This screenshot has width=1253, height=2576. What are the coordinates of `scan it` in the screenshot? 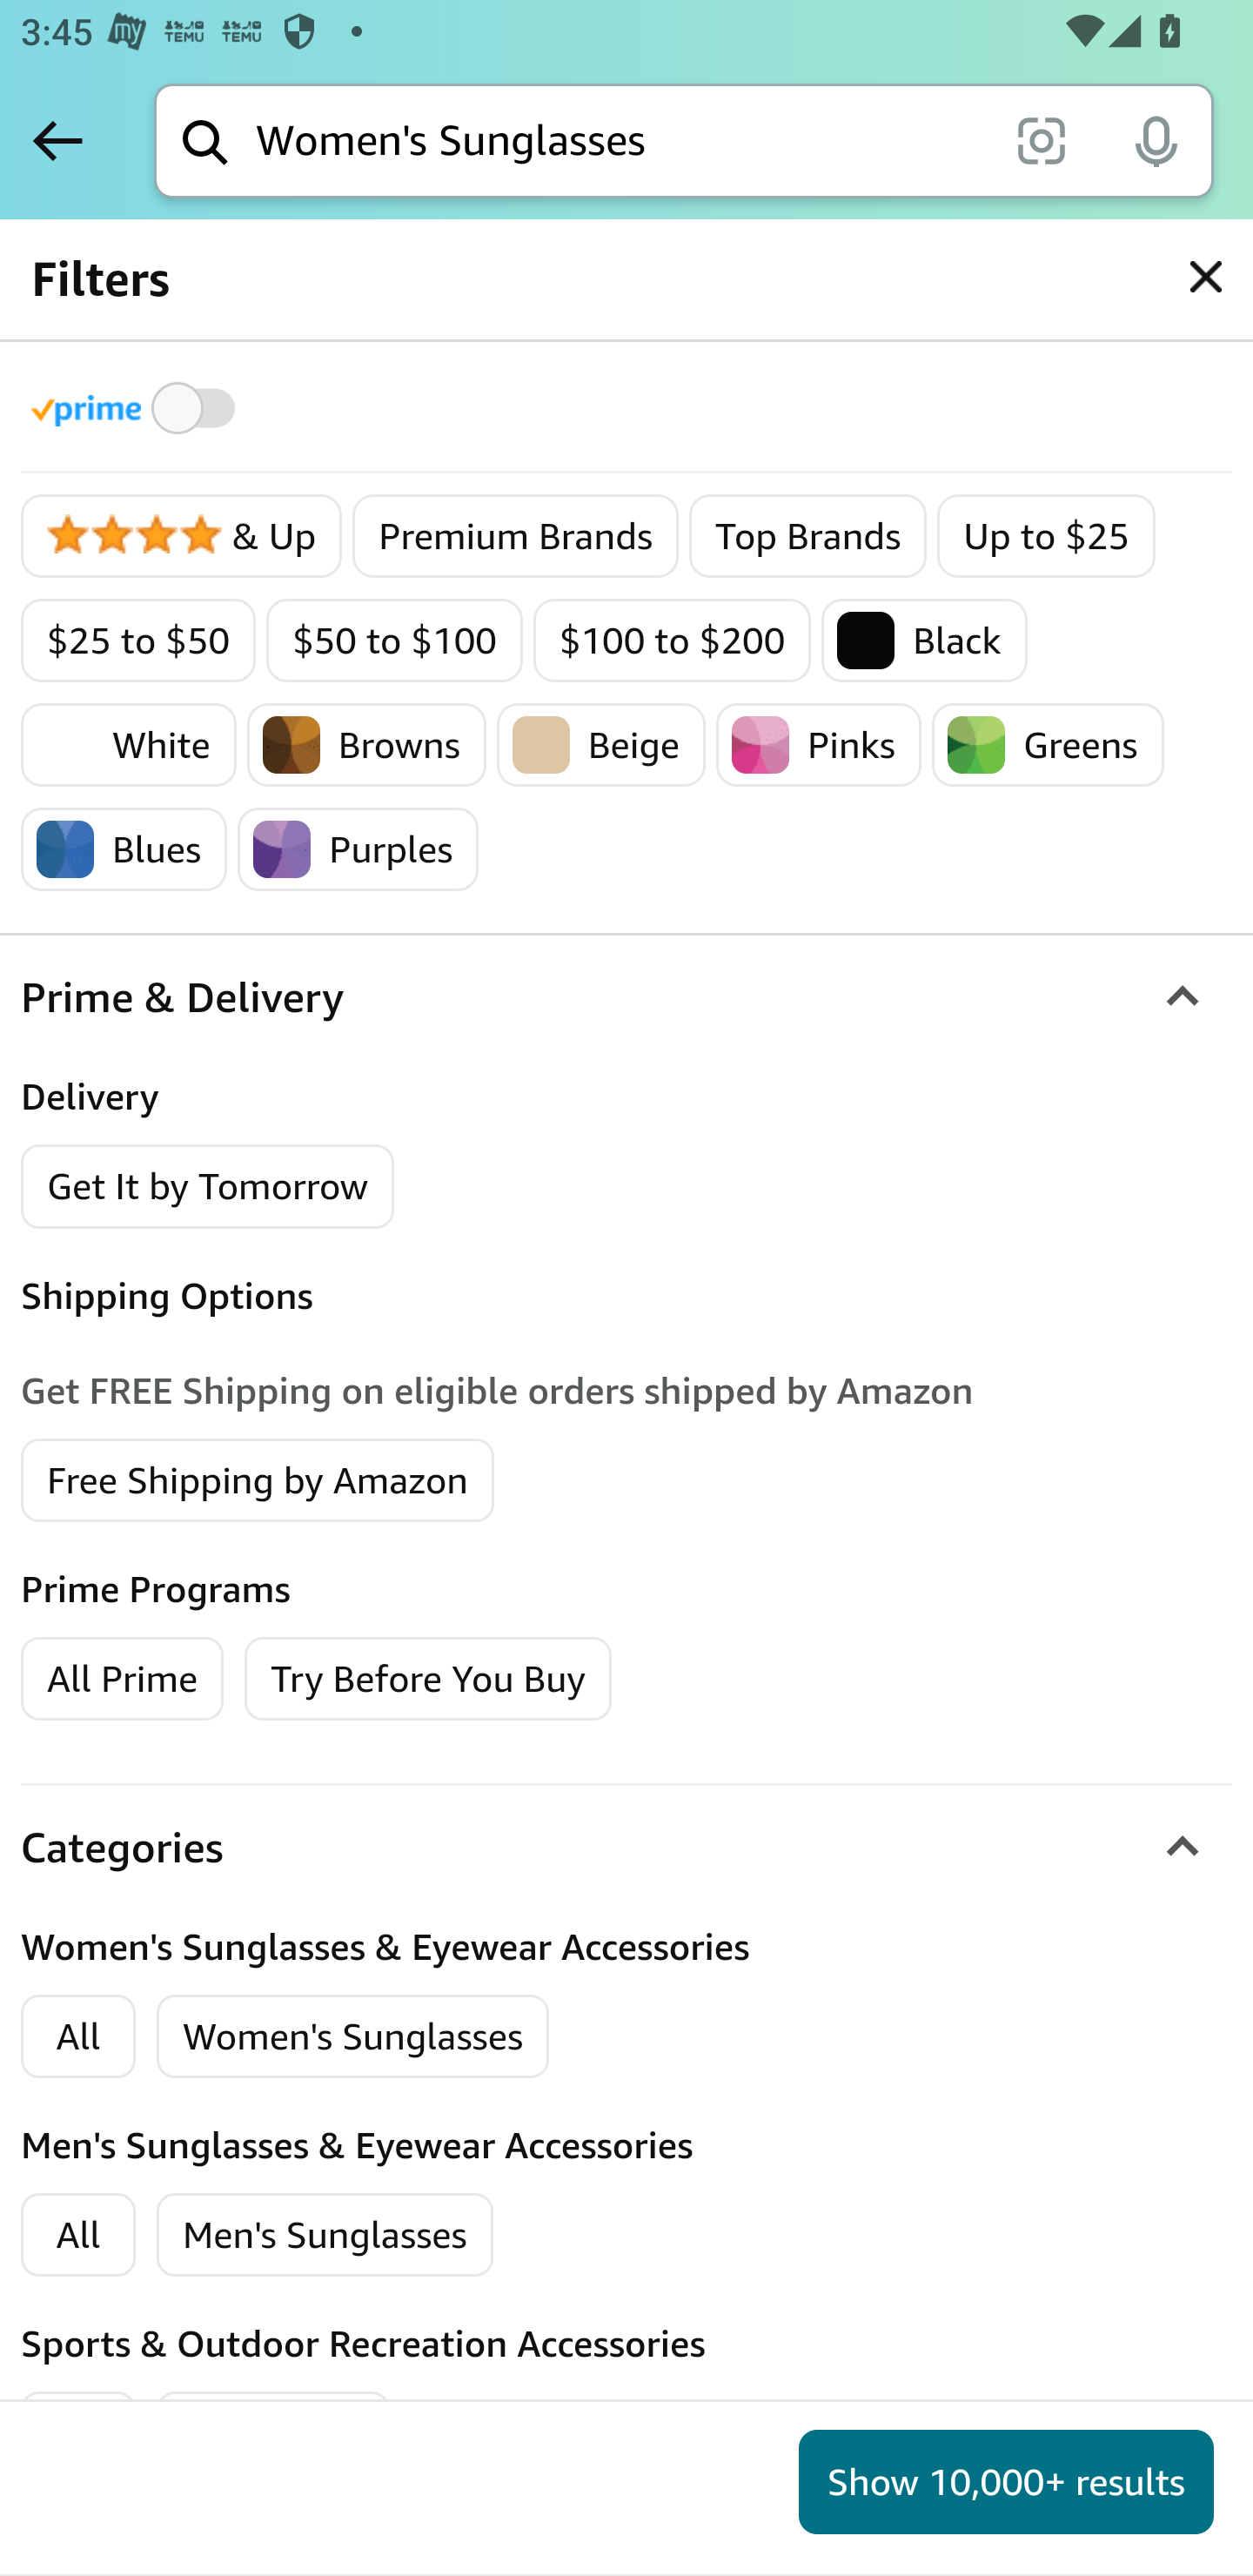 It's located at (1041, 139).